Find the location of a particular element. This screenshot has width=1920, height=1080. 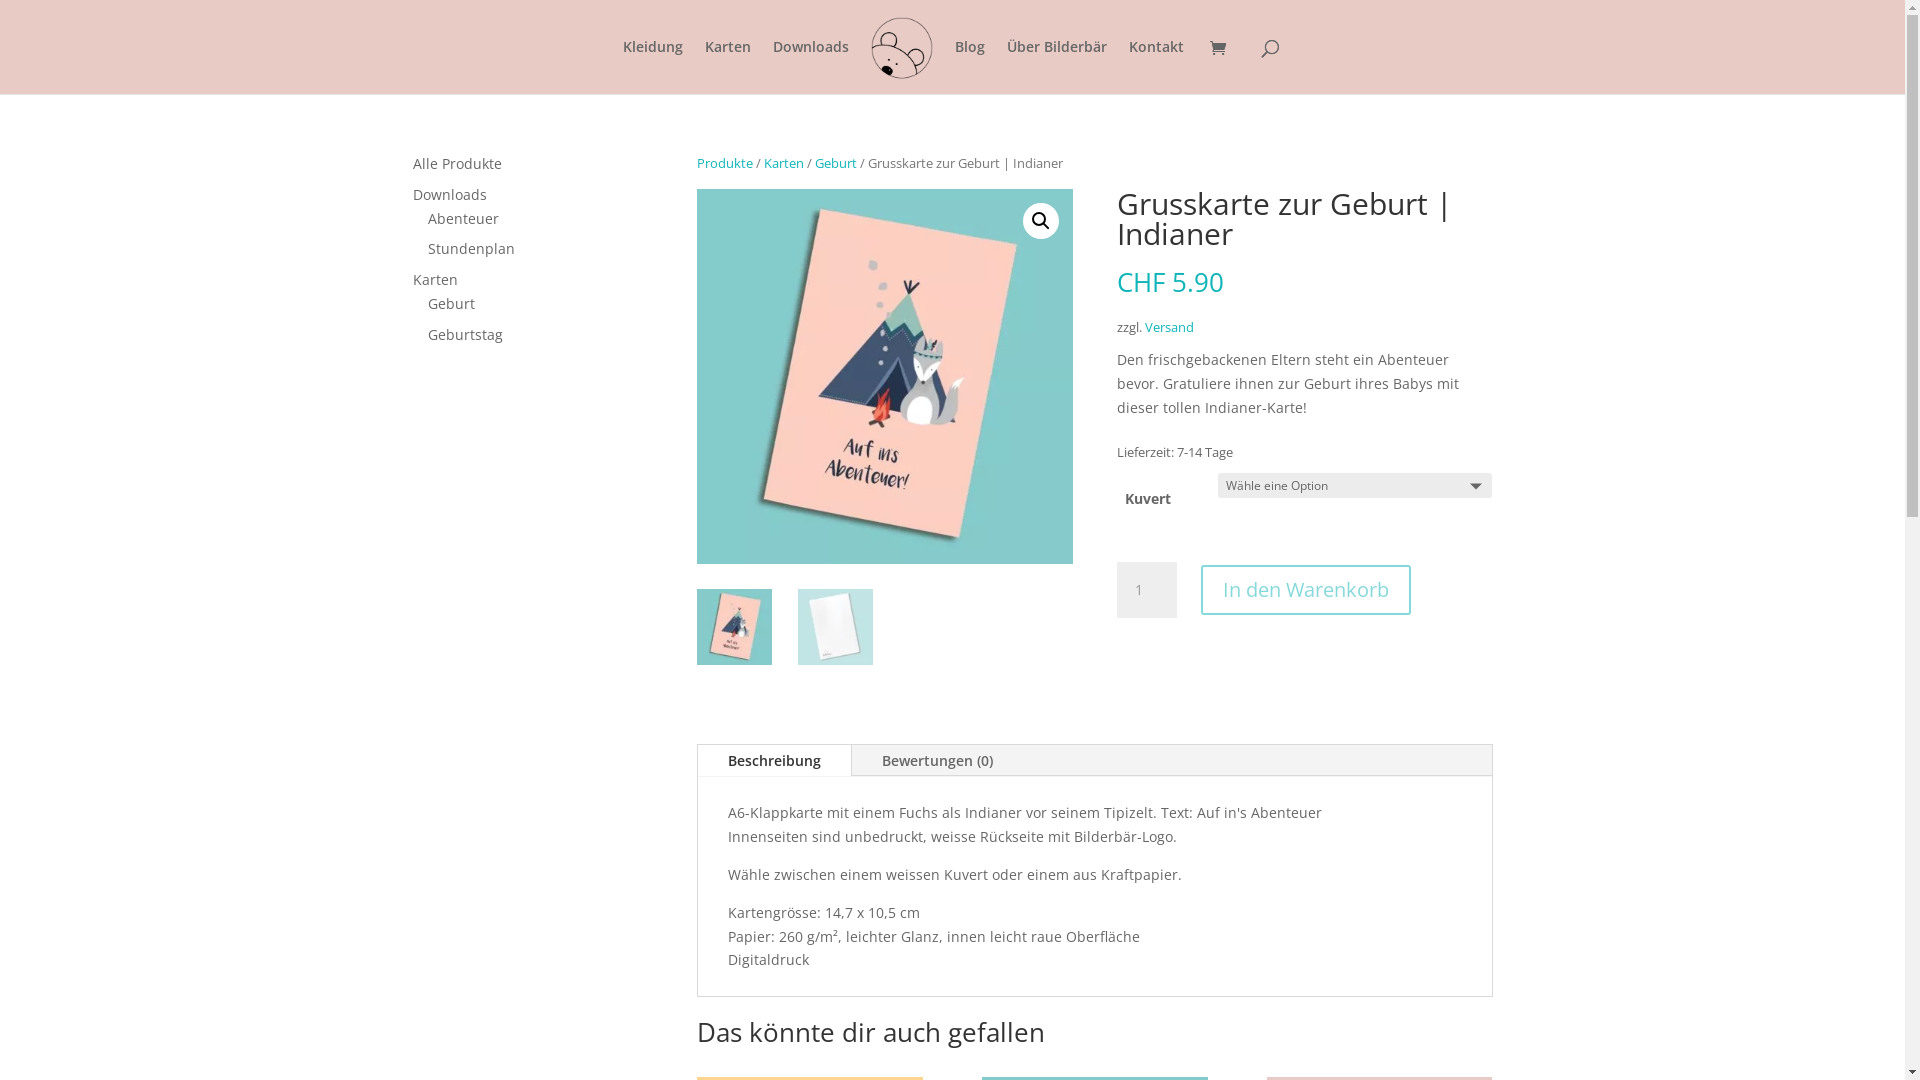

Kontakt is located at coordinates (1156, 67).